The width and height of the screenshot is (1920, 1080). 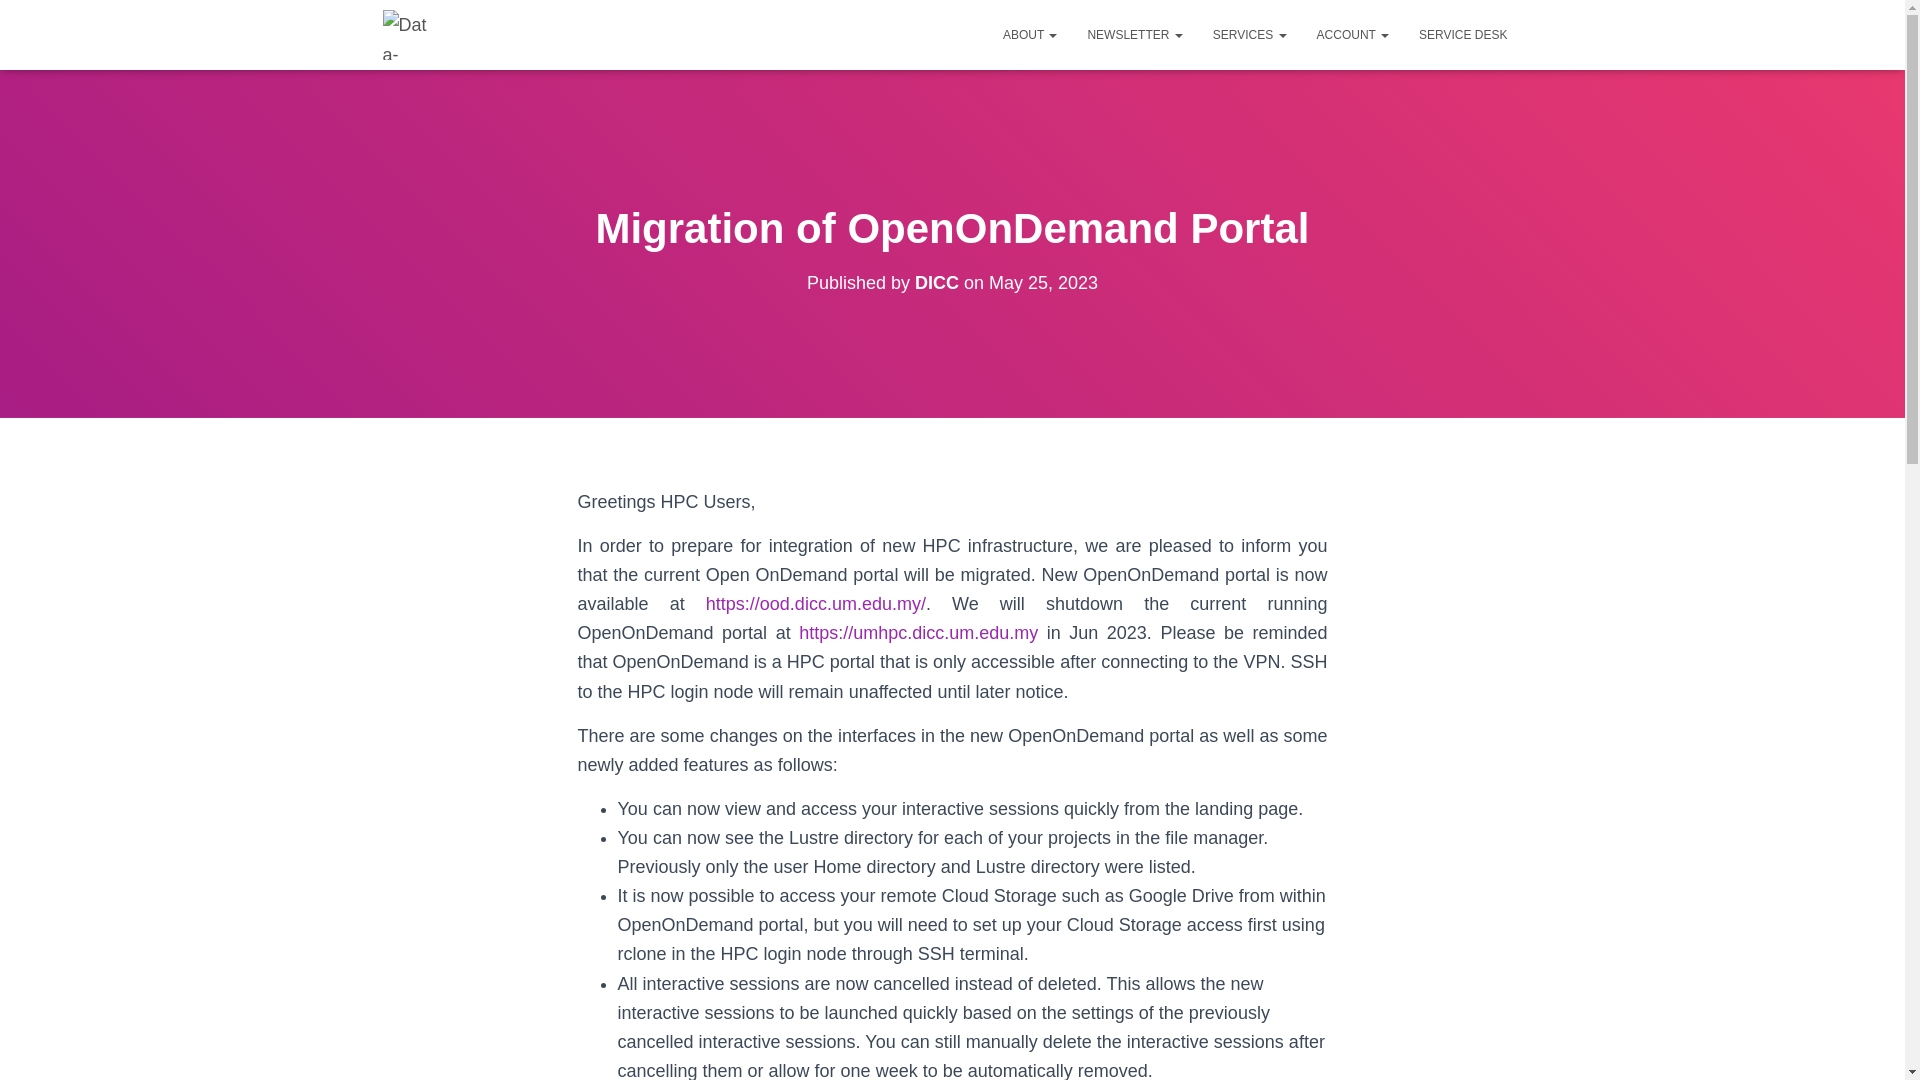 What do you see at coordinates (1250, 34) in the screenshot?
I see `SERVICES` at bounding box center [1250, 34].